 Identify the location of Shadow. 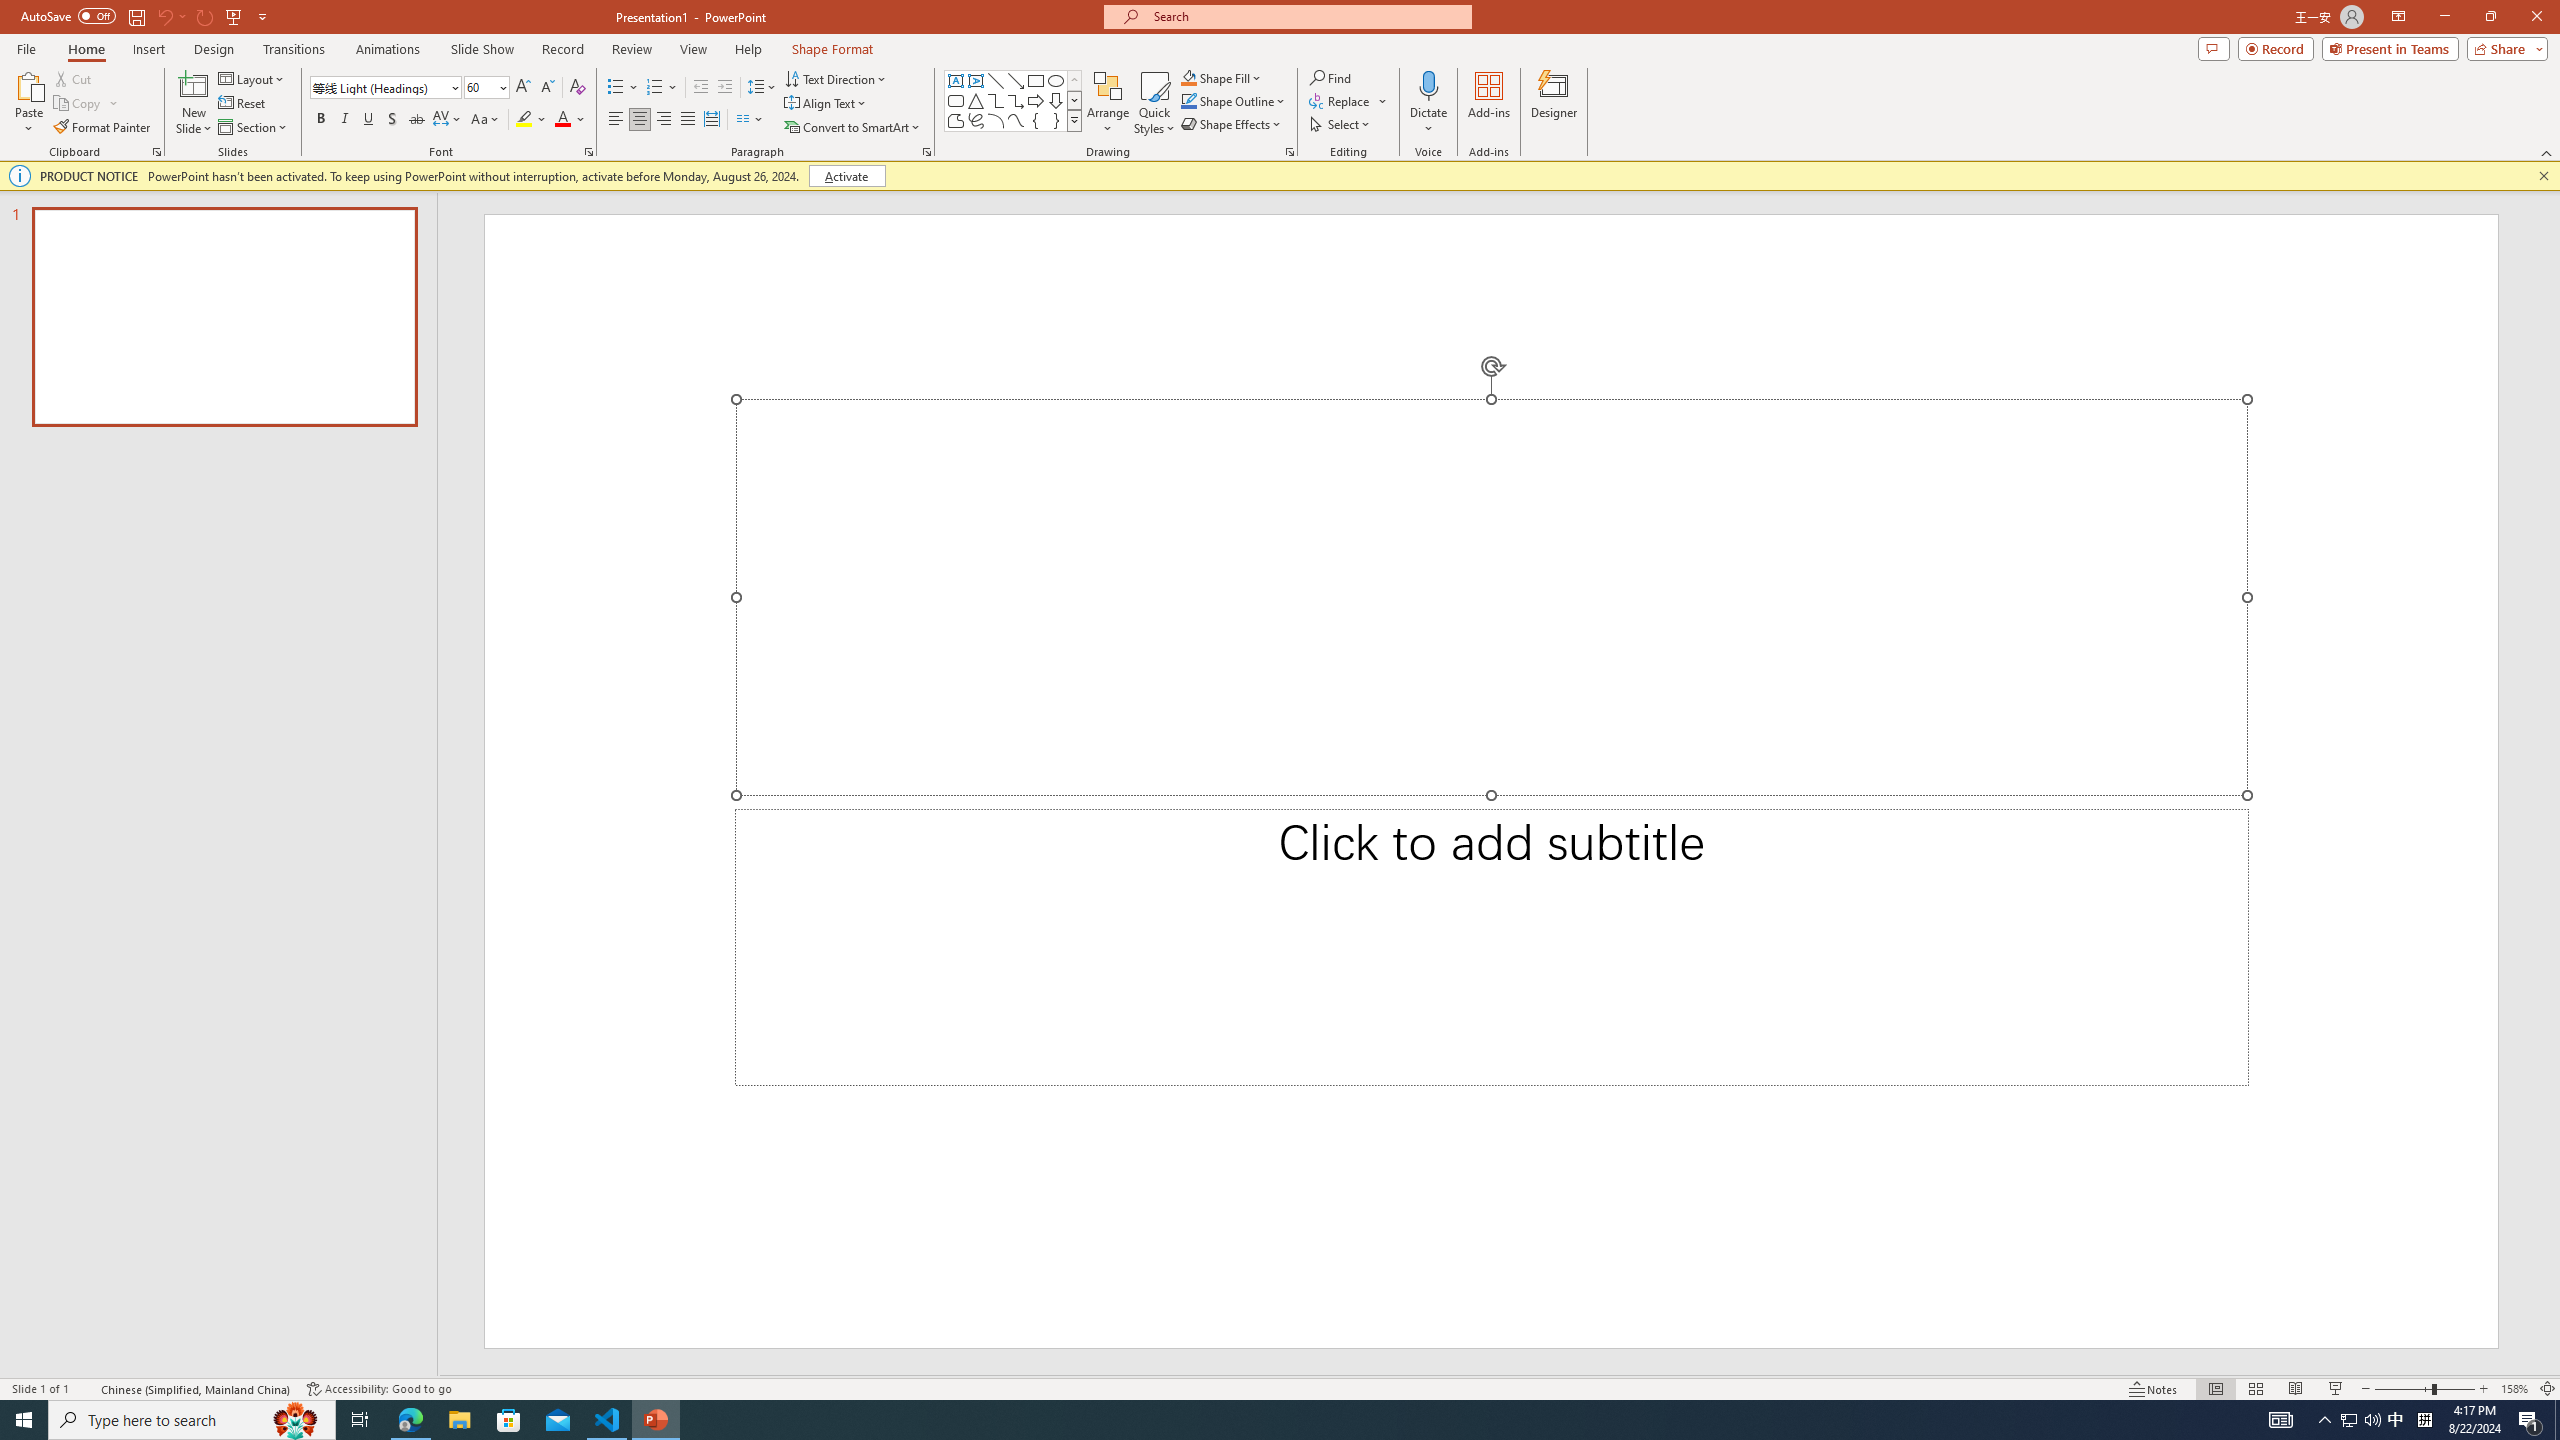
(392, 120).